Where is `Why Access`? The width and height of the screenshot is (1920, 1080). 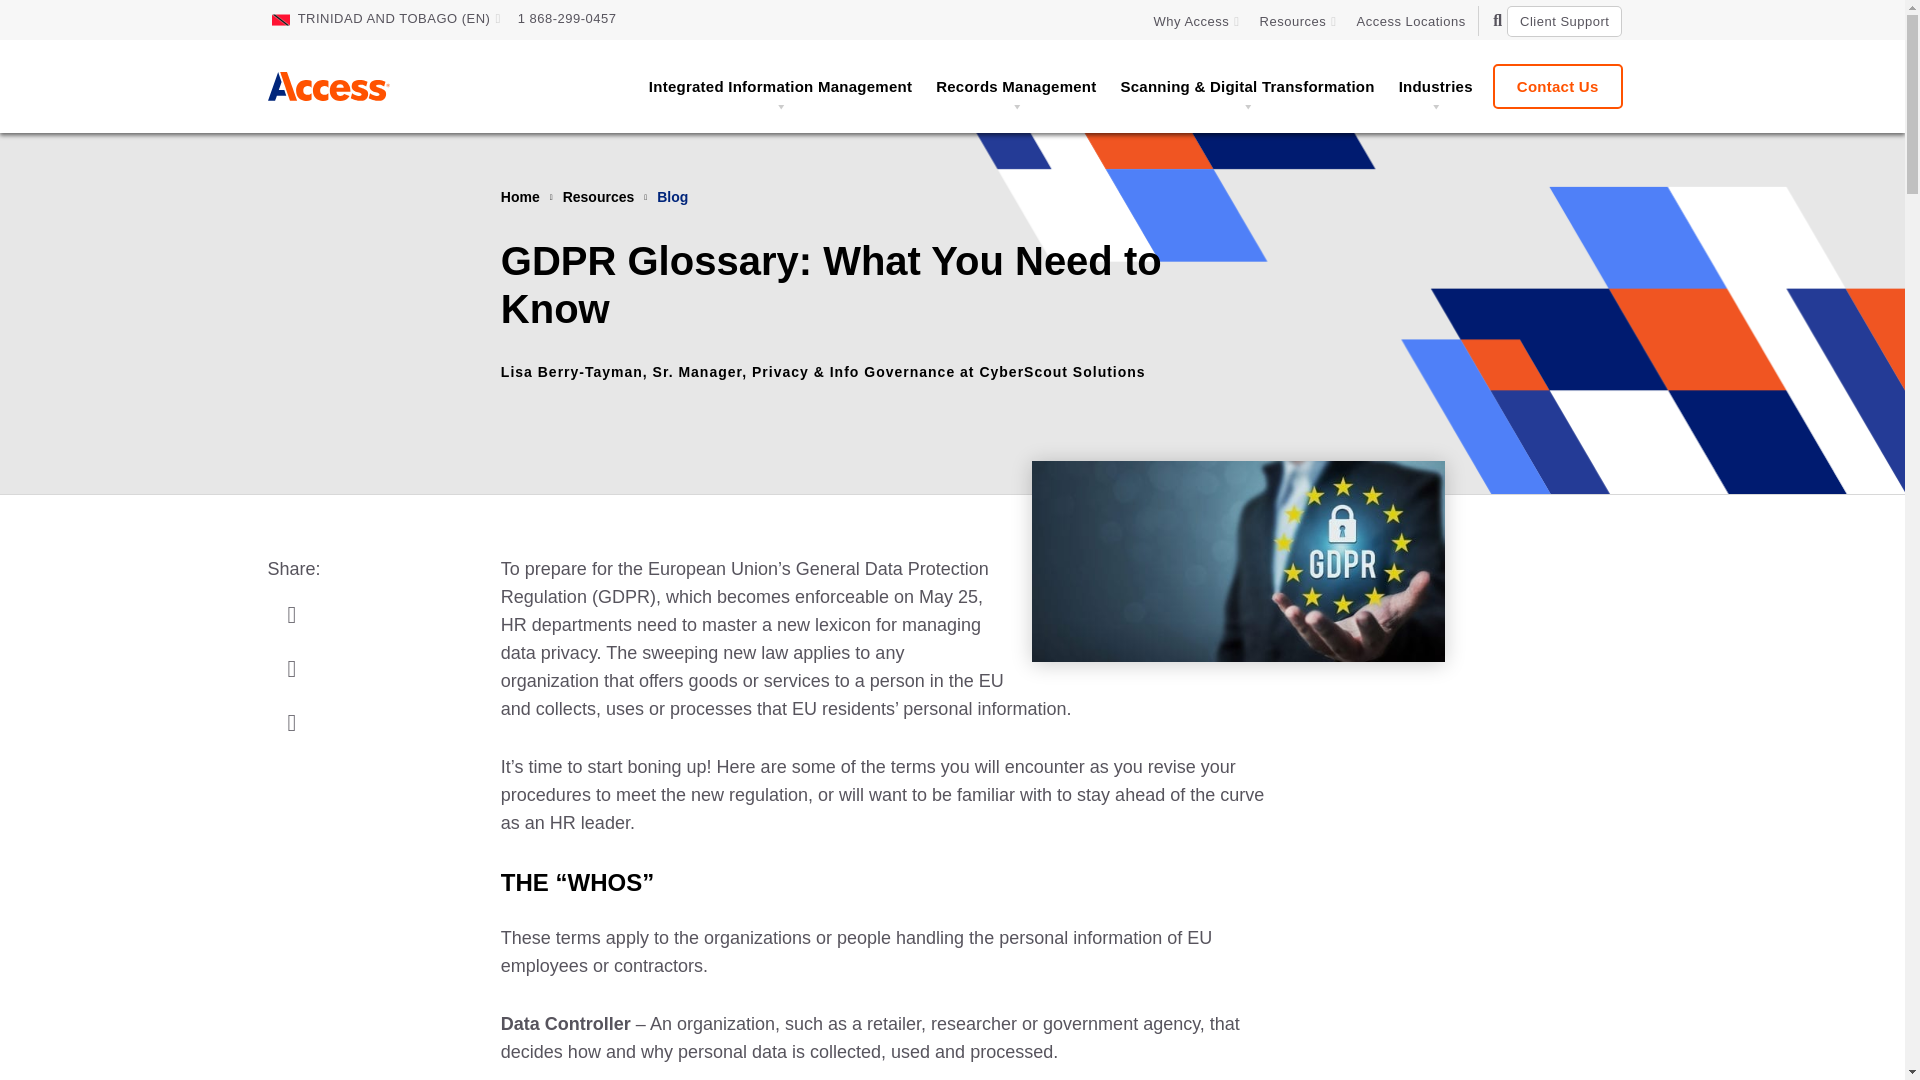 Why Access is located at coordinates (1196, 21).